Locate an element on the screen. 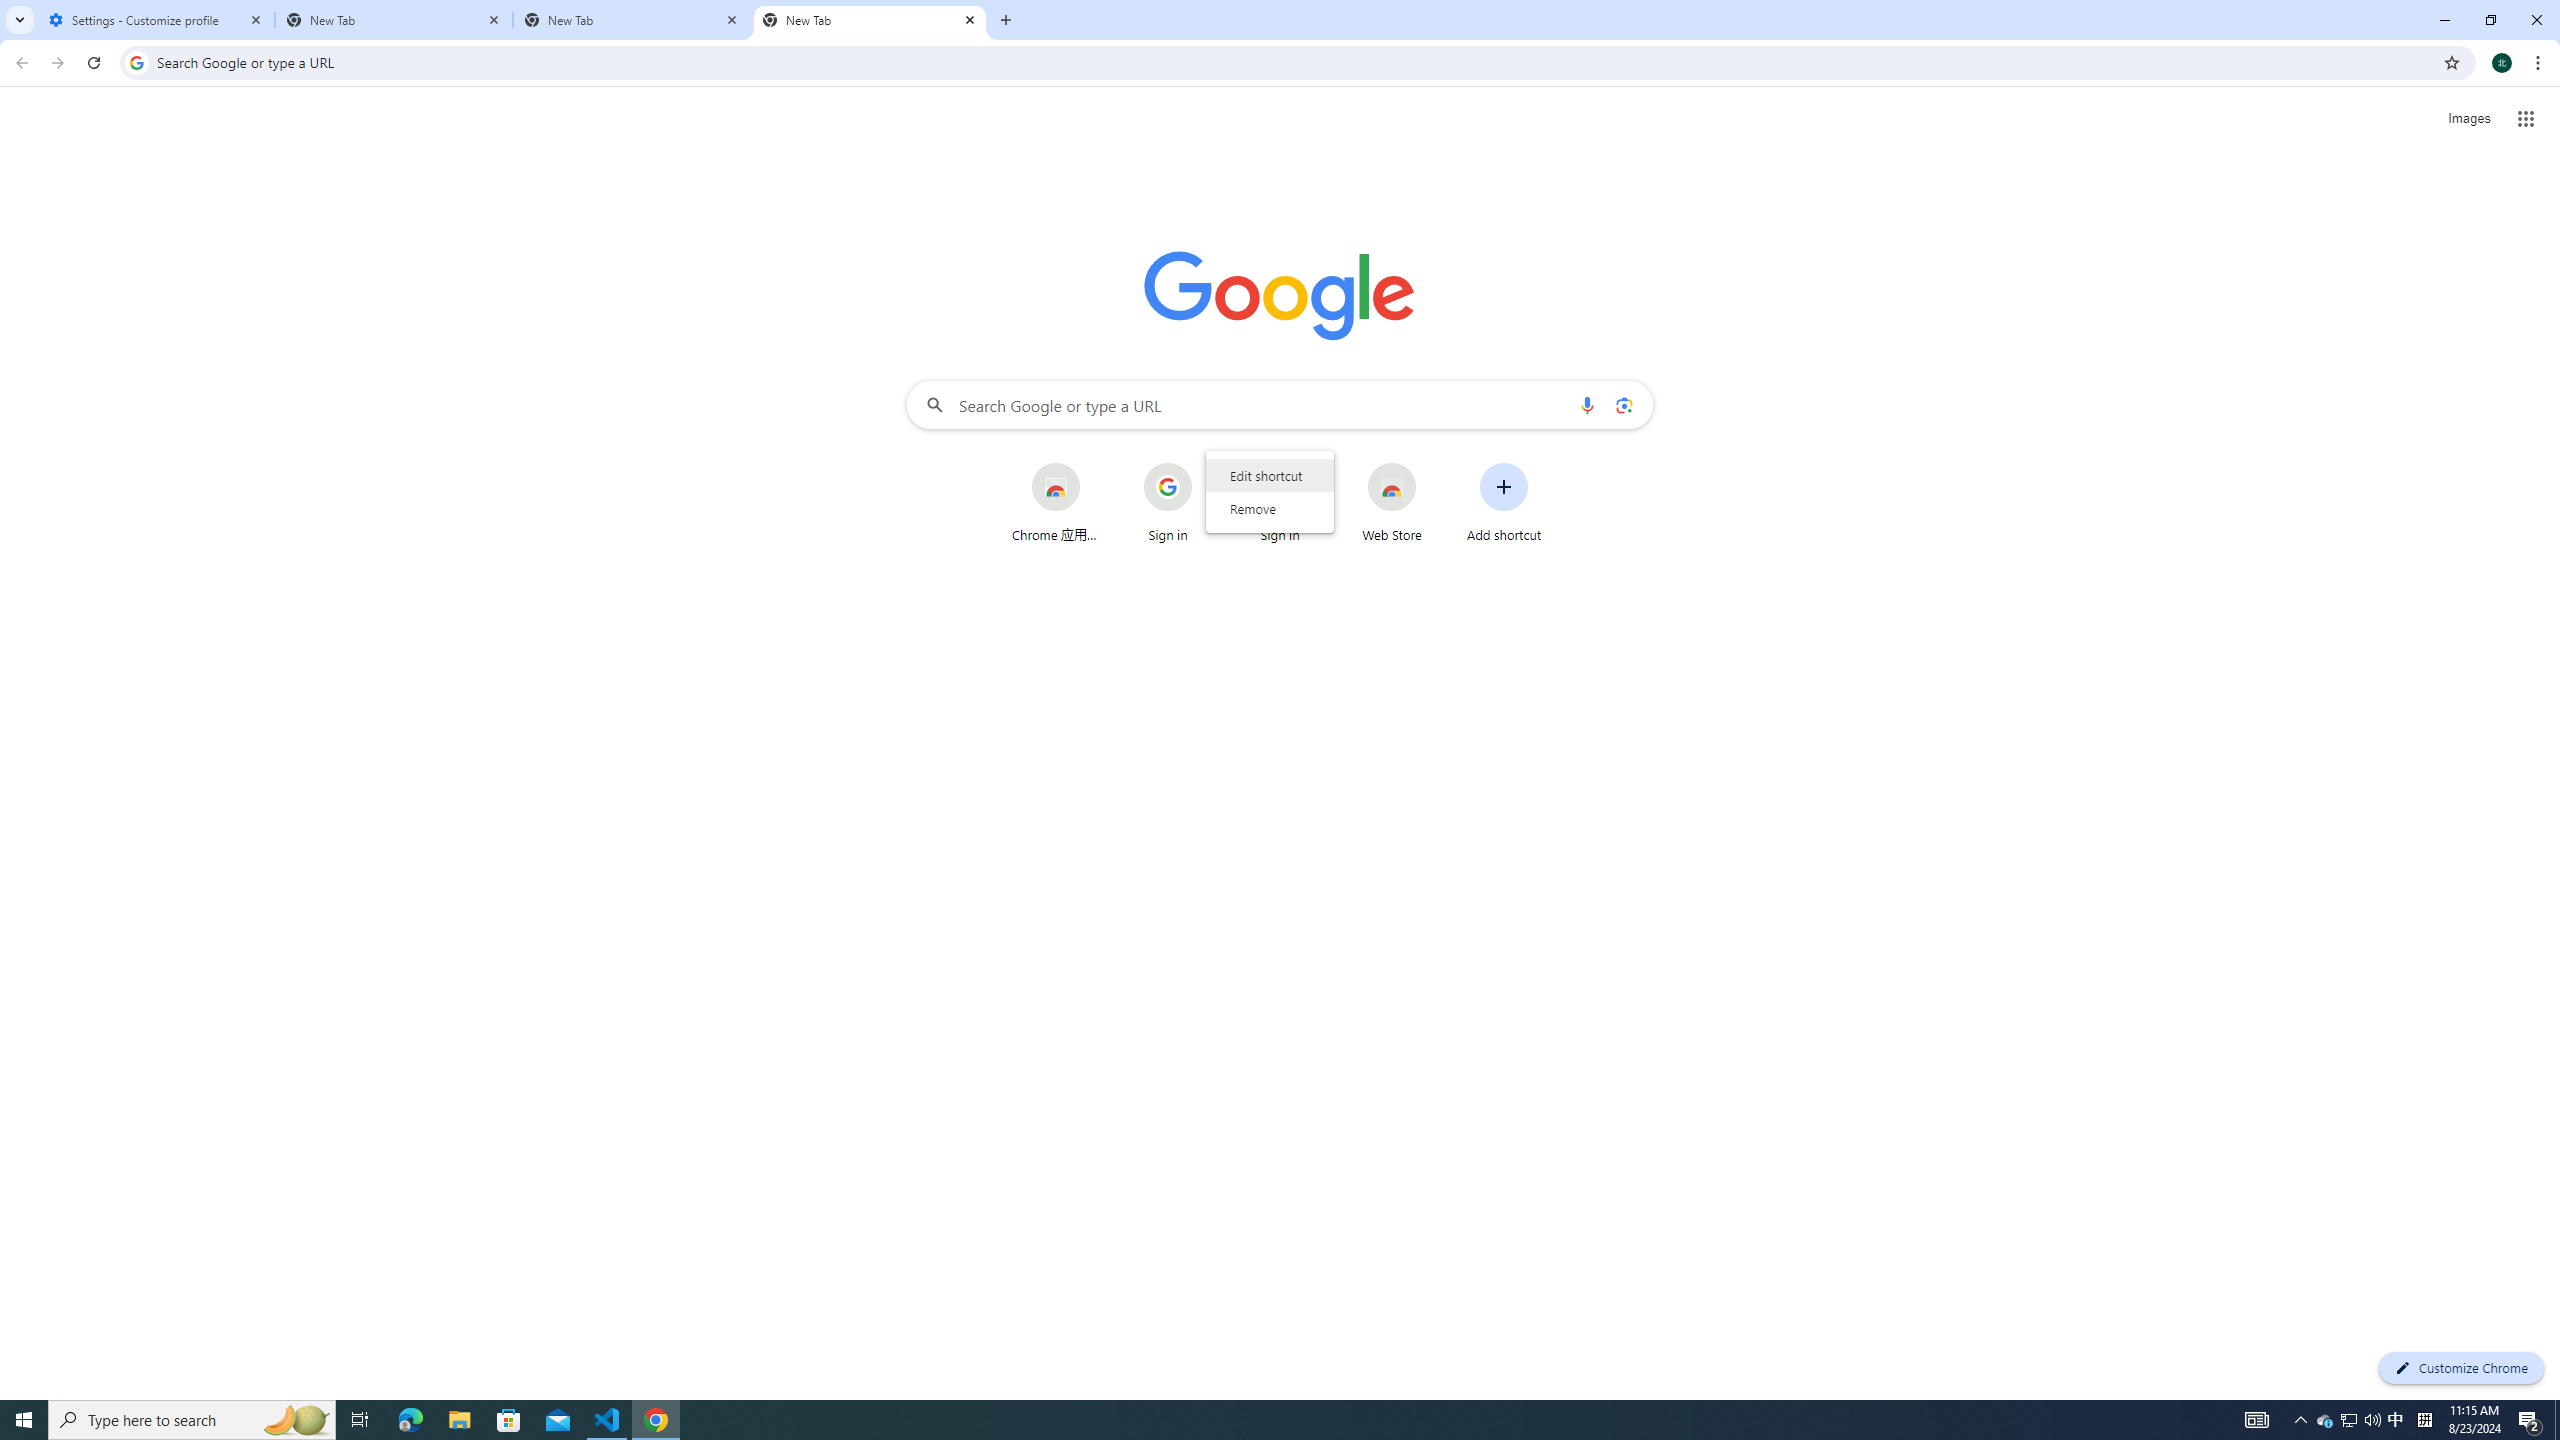  Edit shortcut is located at coordinates (1269, 476).